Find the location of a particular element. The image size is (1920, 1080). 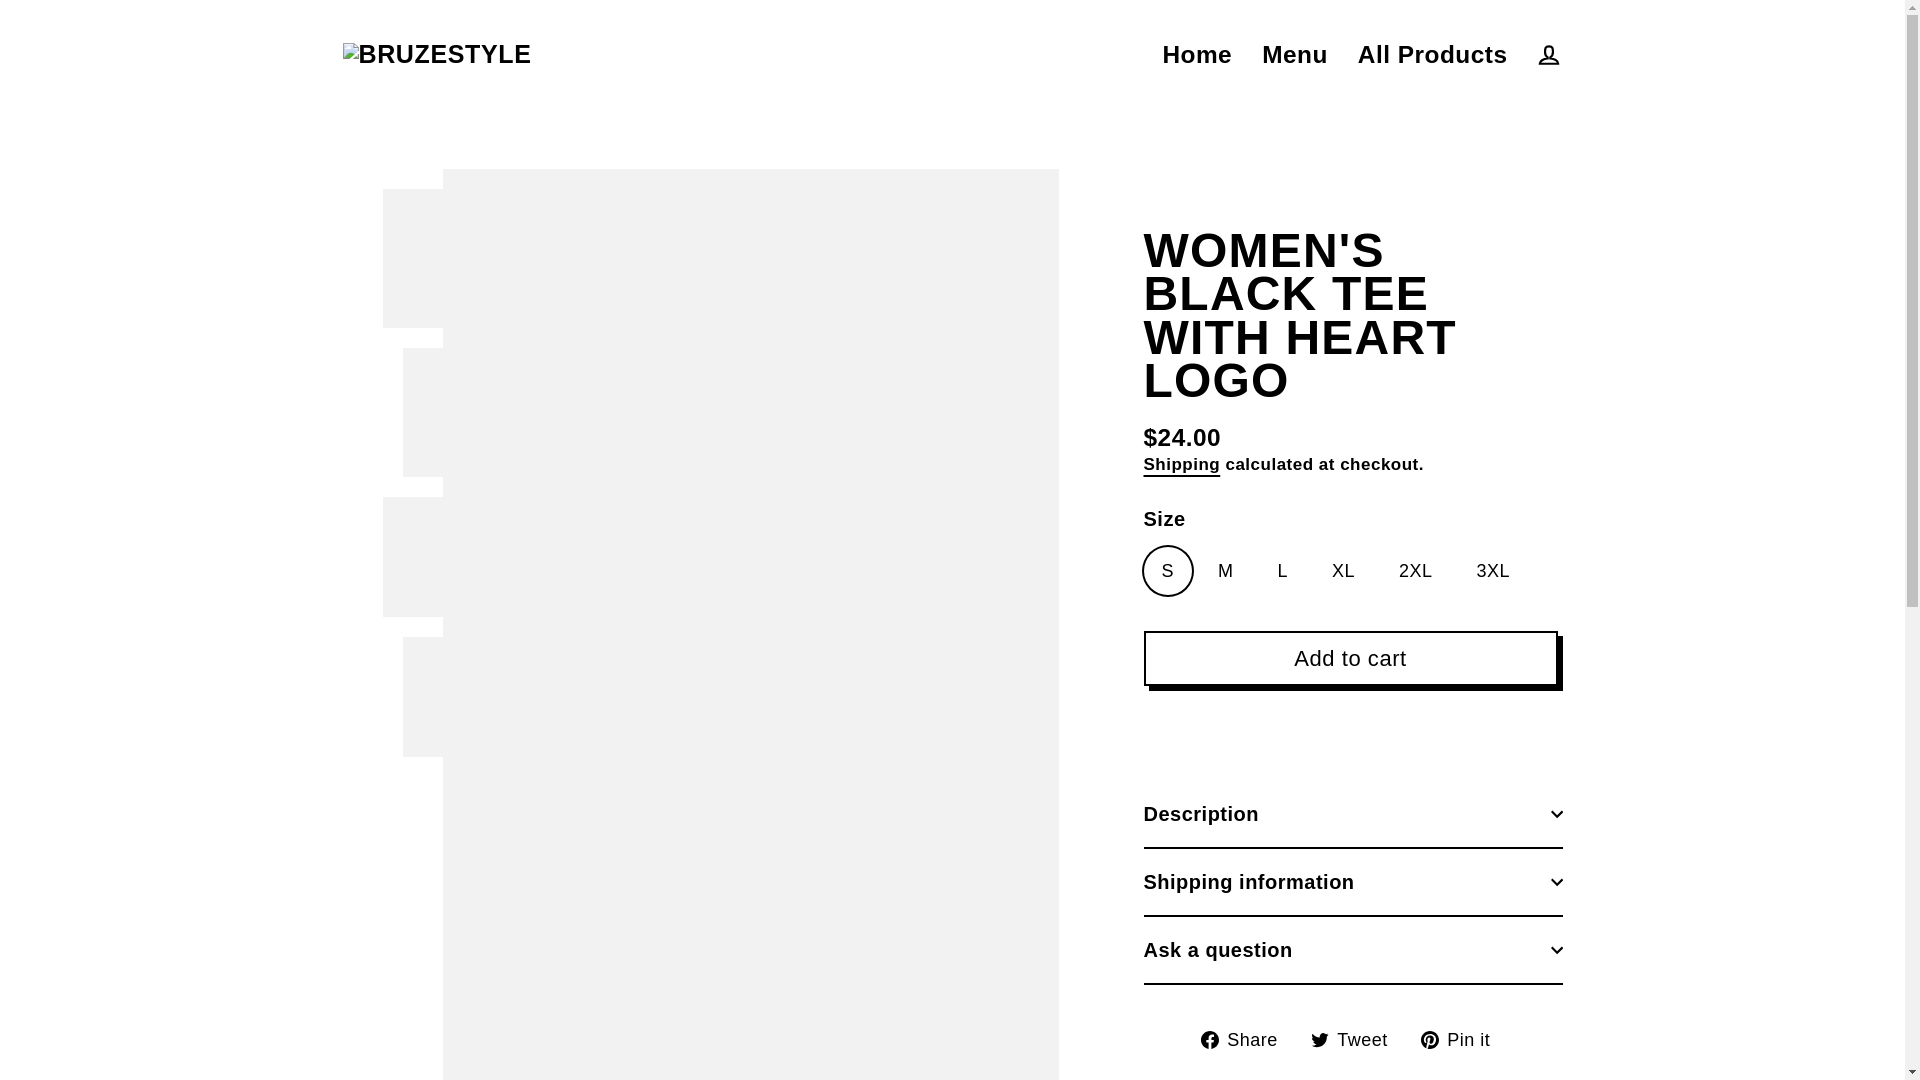

Log in is located at coordinates (1353, 881).